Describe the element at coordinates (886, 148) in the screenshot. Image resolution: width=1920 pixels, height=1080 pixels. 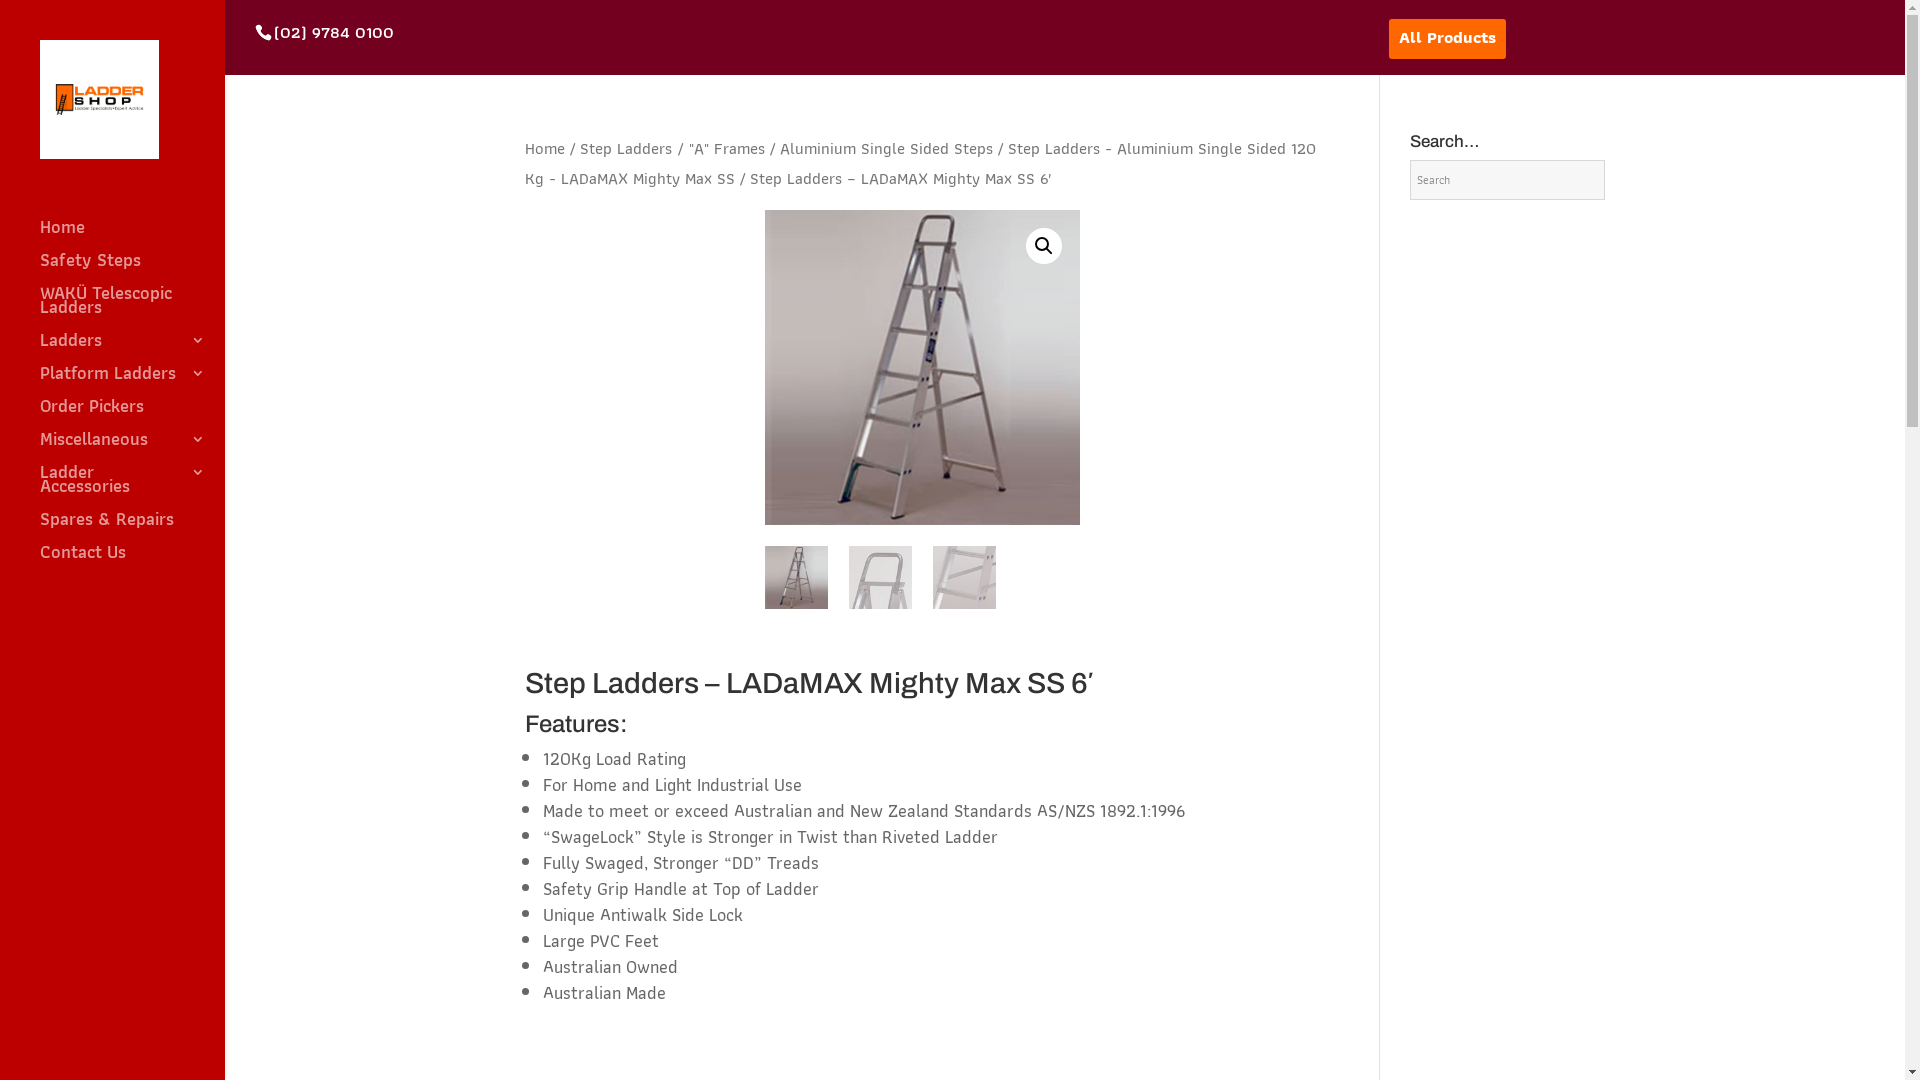
I see `Aluminium Single Sided Steps` at that location.